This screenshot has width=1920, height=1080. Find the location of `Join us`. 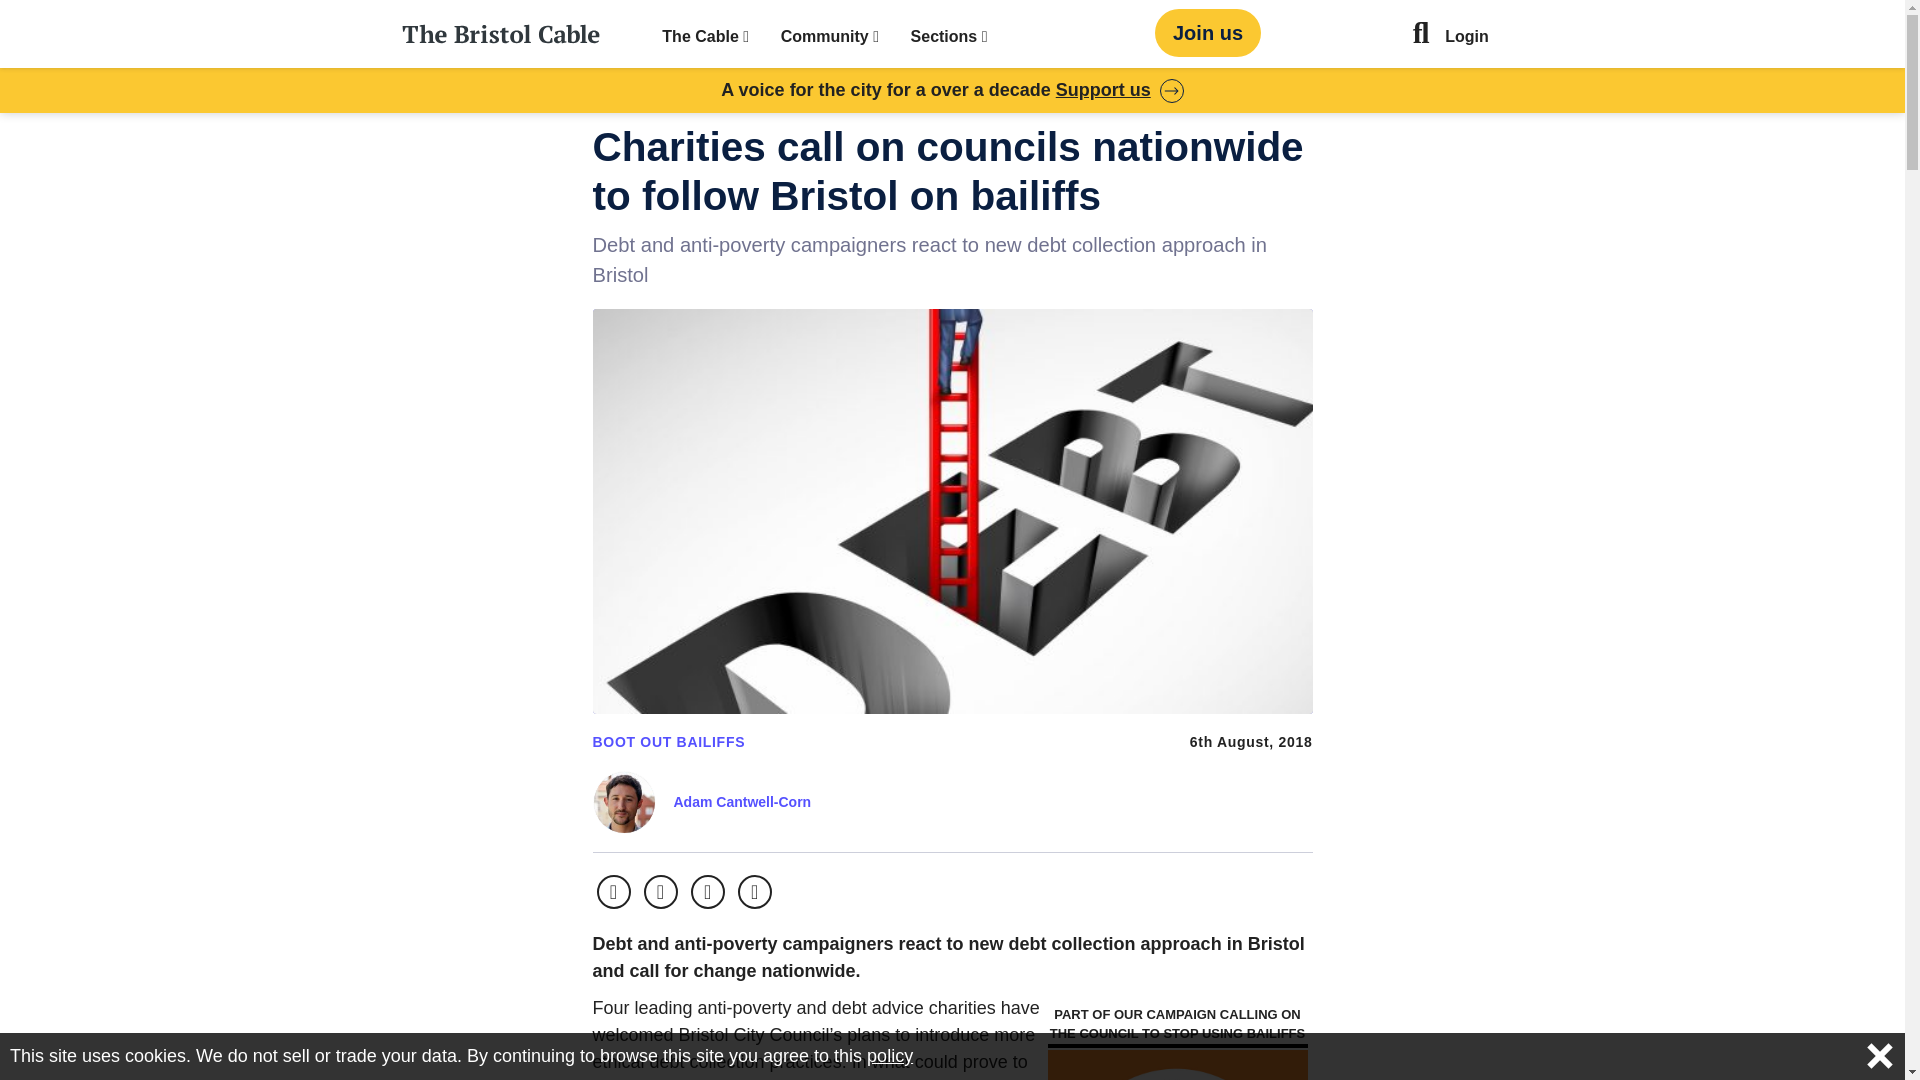

Join us is located at coordinates (1208, 32).